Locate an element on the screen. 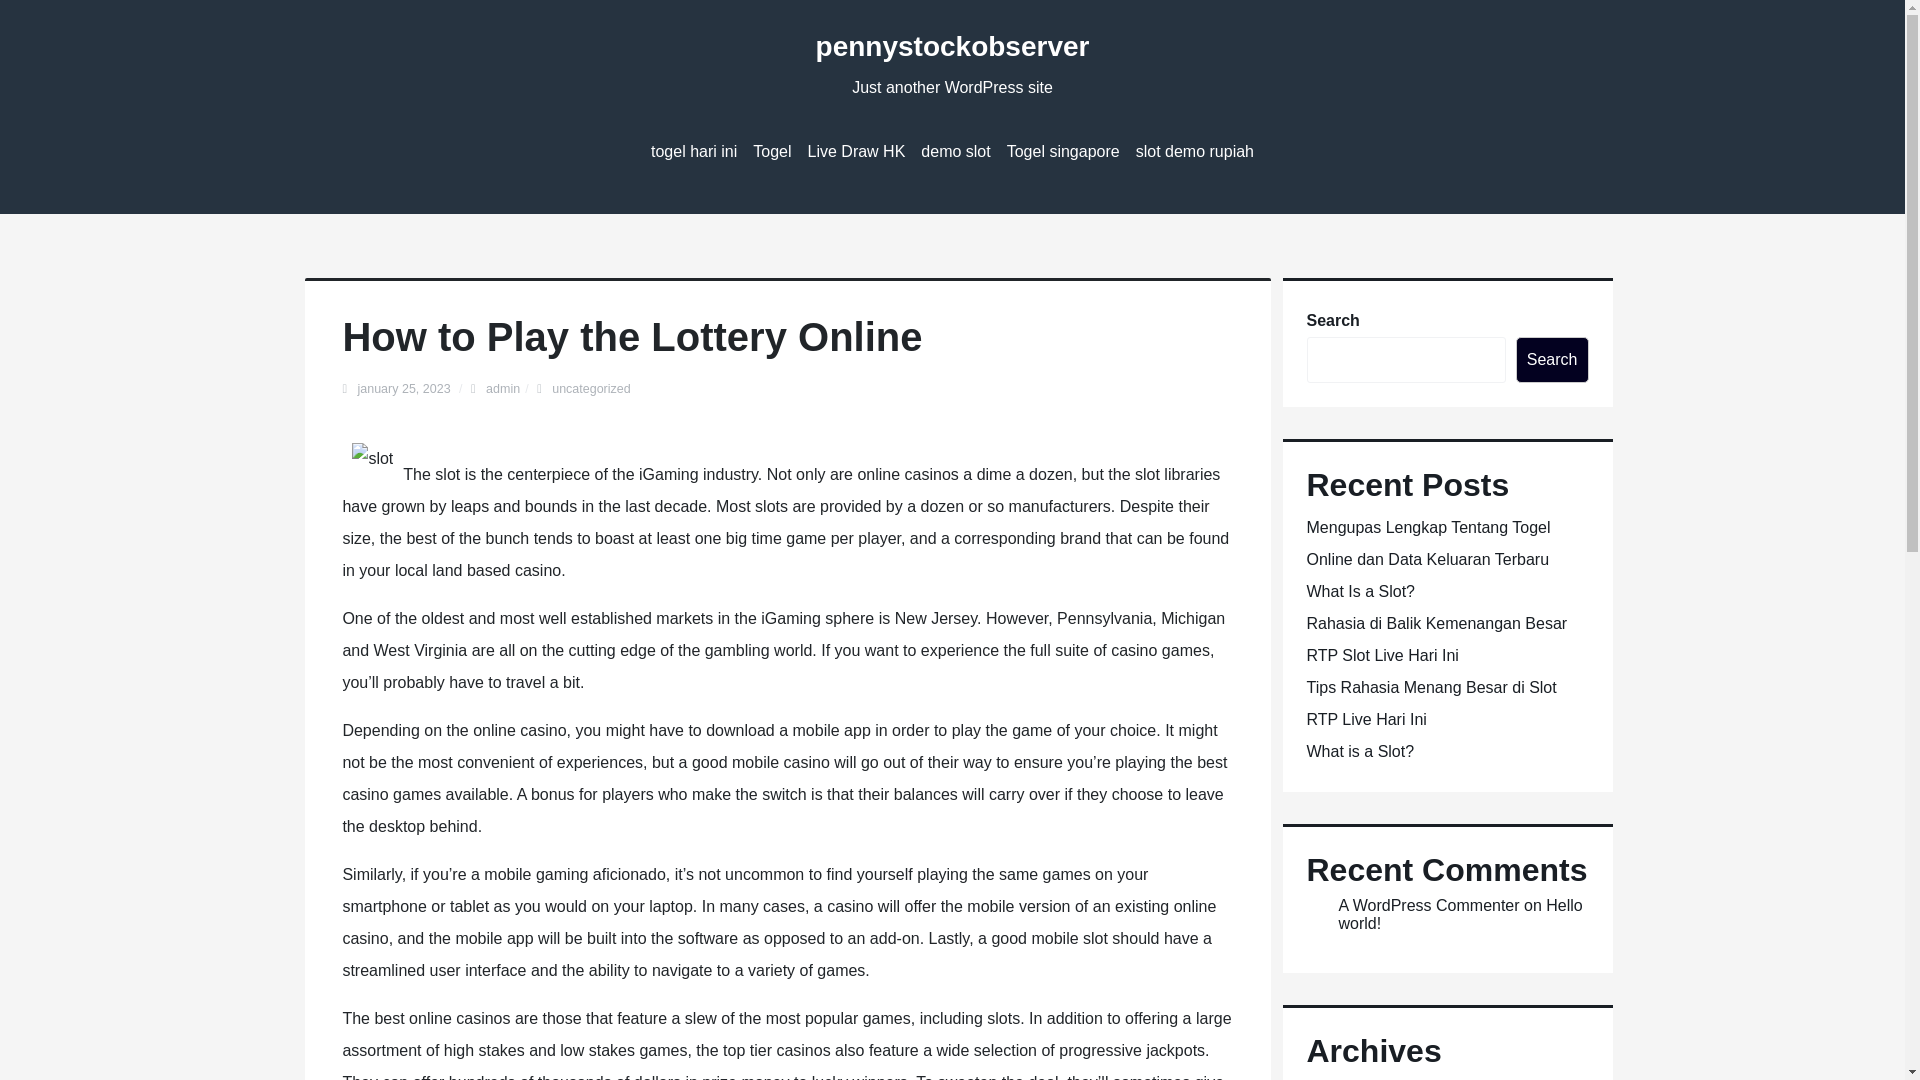 This screenshot has width=1920, height=1080. Rahasia di Balik Kemenangan Besar RTP Slot Live Hari Ini is located at coordinates (1436, 639).